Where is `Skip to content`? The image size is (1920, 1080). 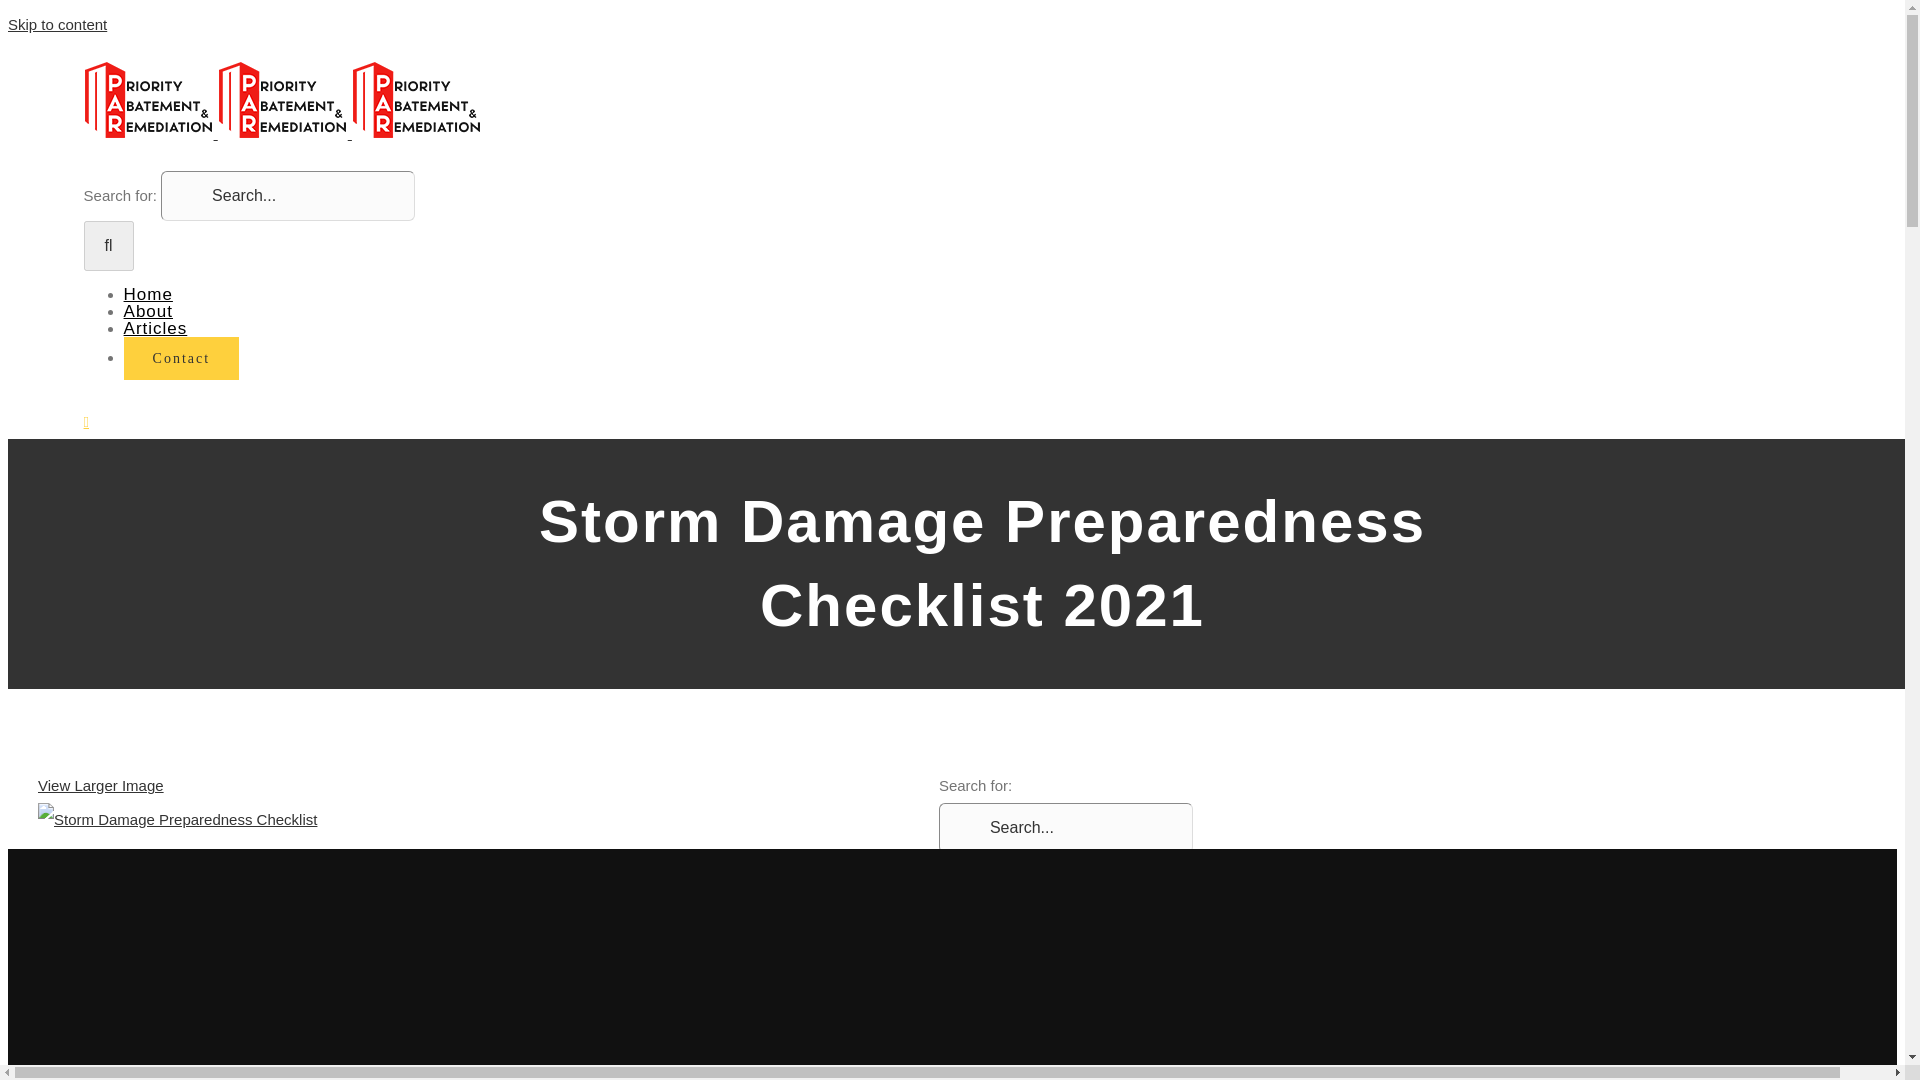
Skip to content is located at coordinates (57, 24).